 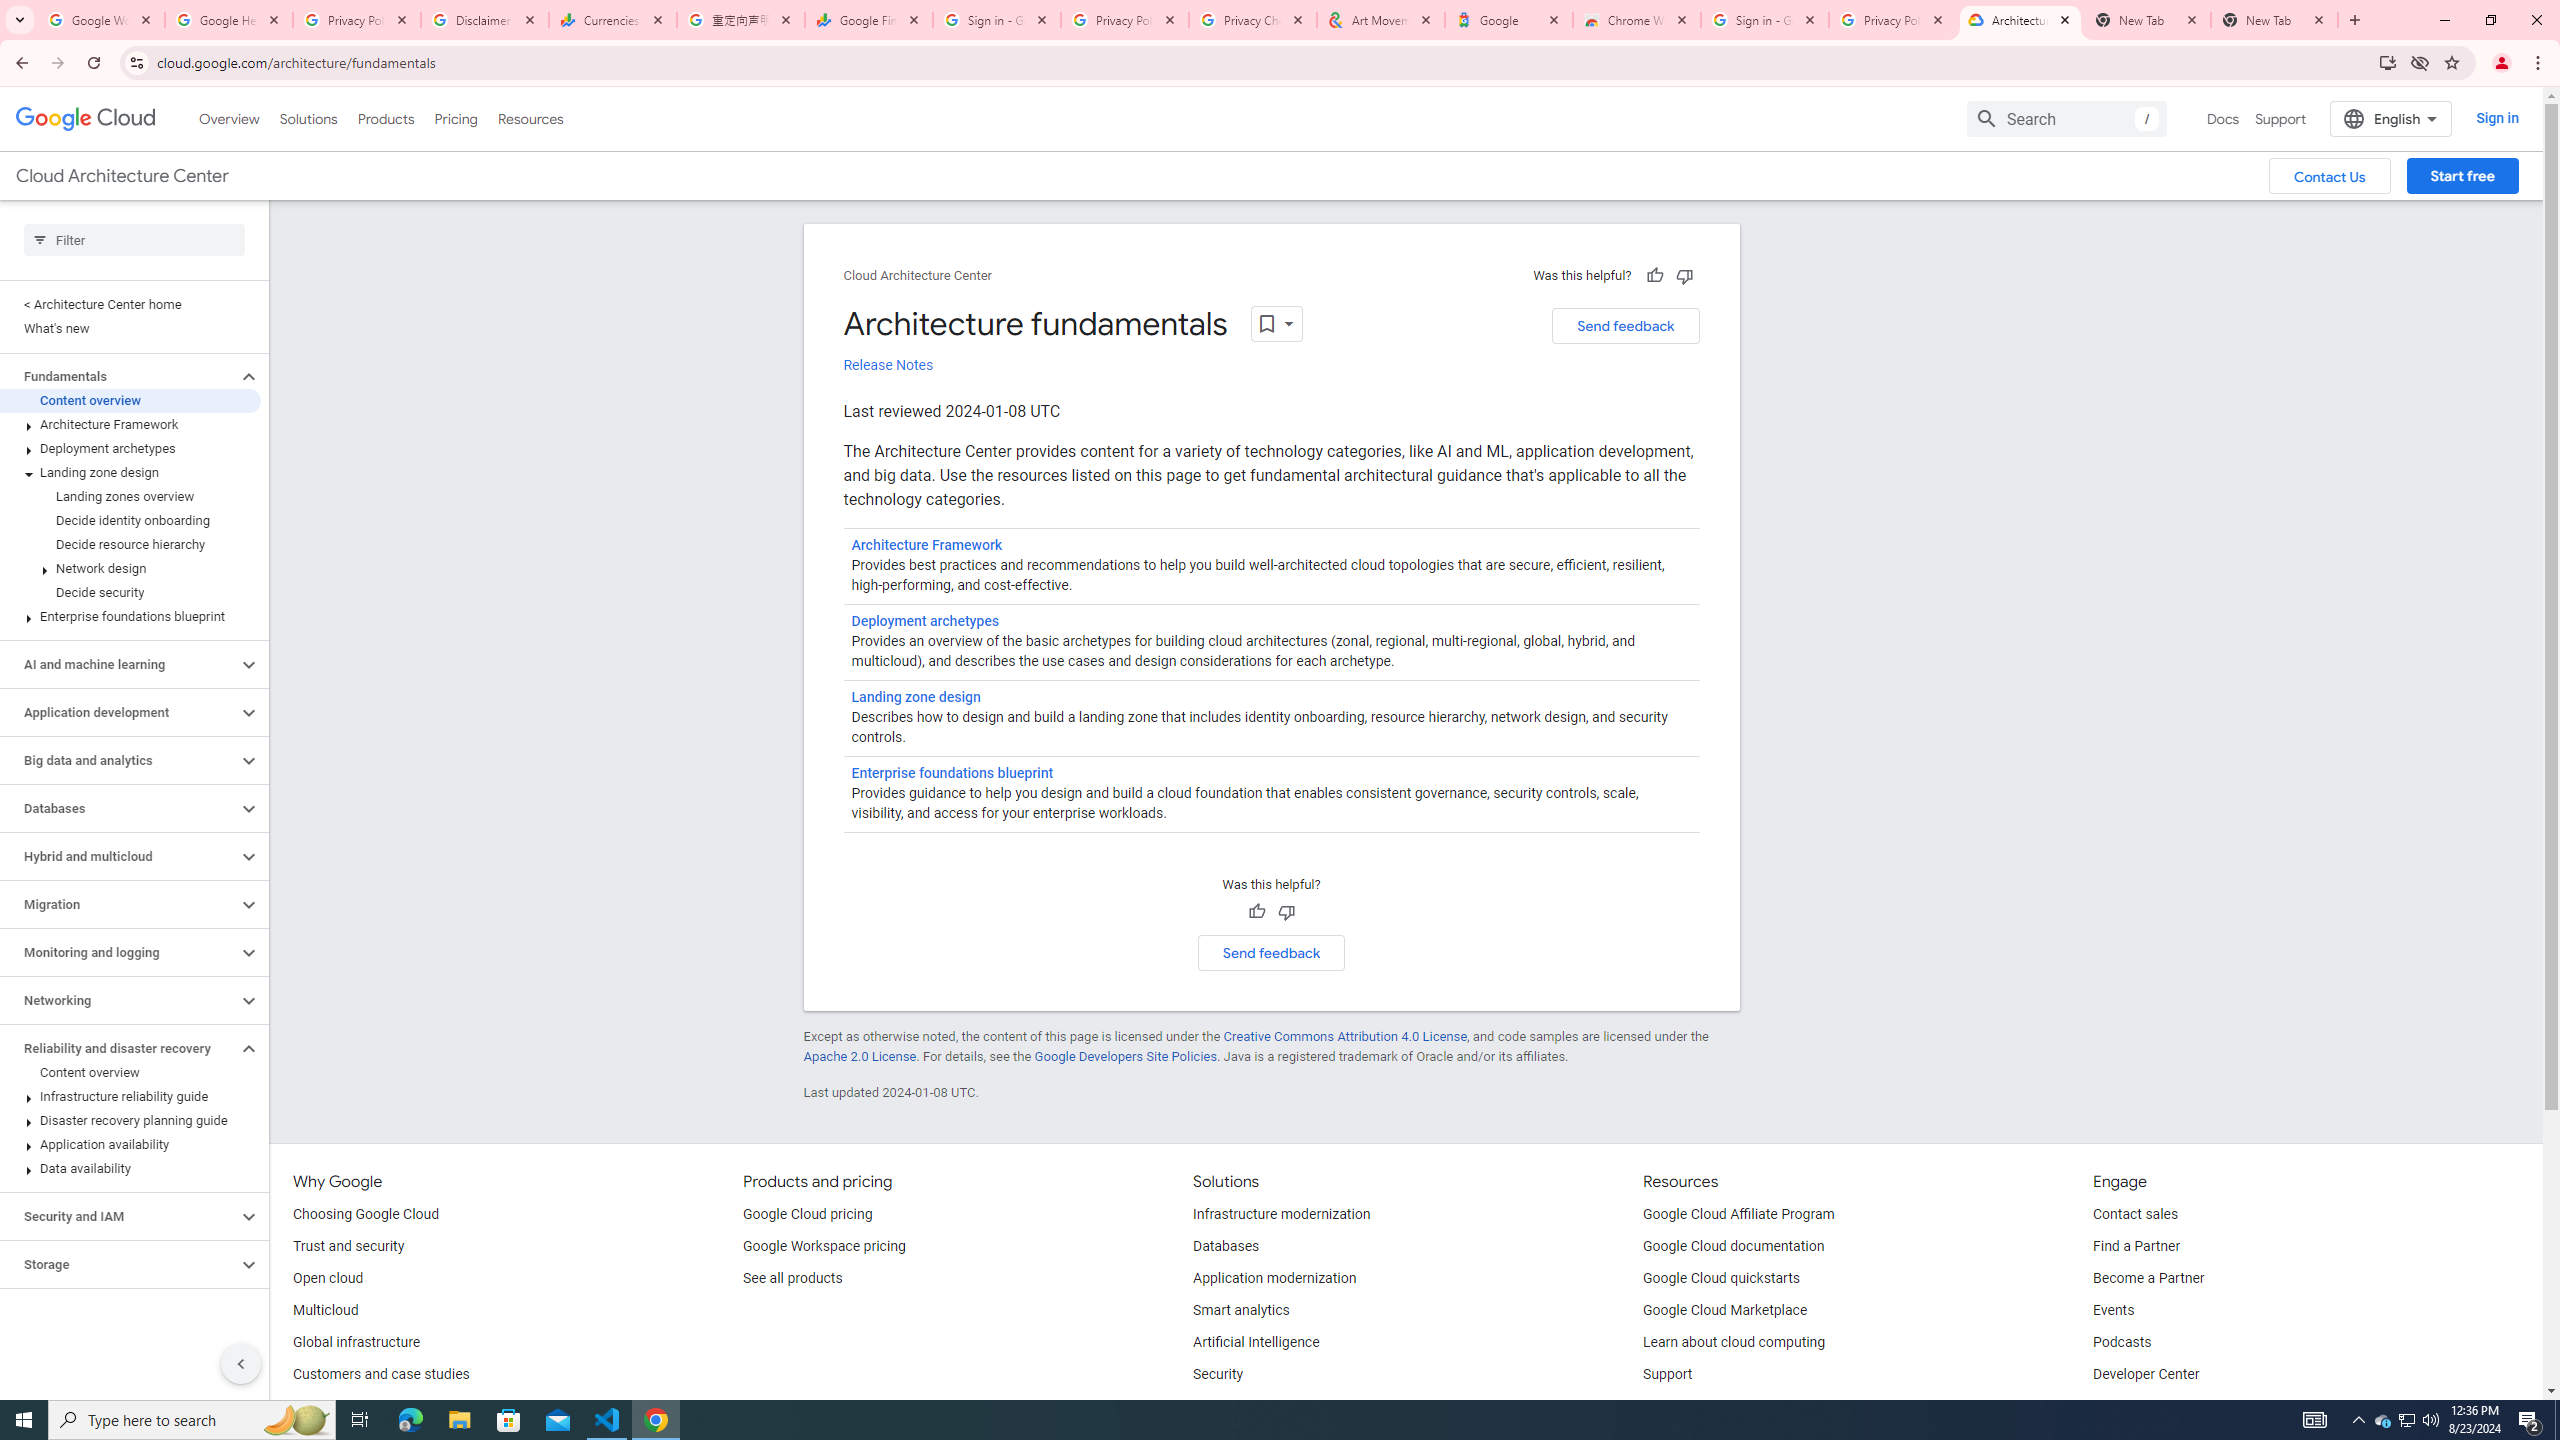 I want to click on Big data and analytics, so click(x=119, y=760).